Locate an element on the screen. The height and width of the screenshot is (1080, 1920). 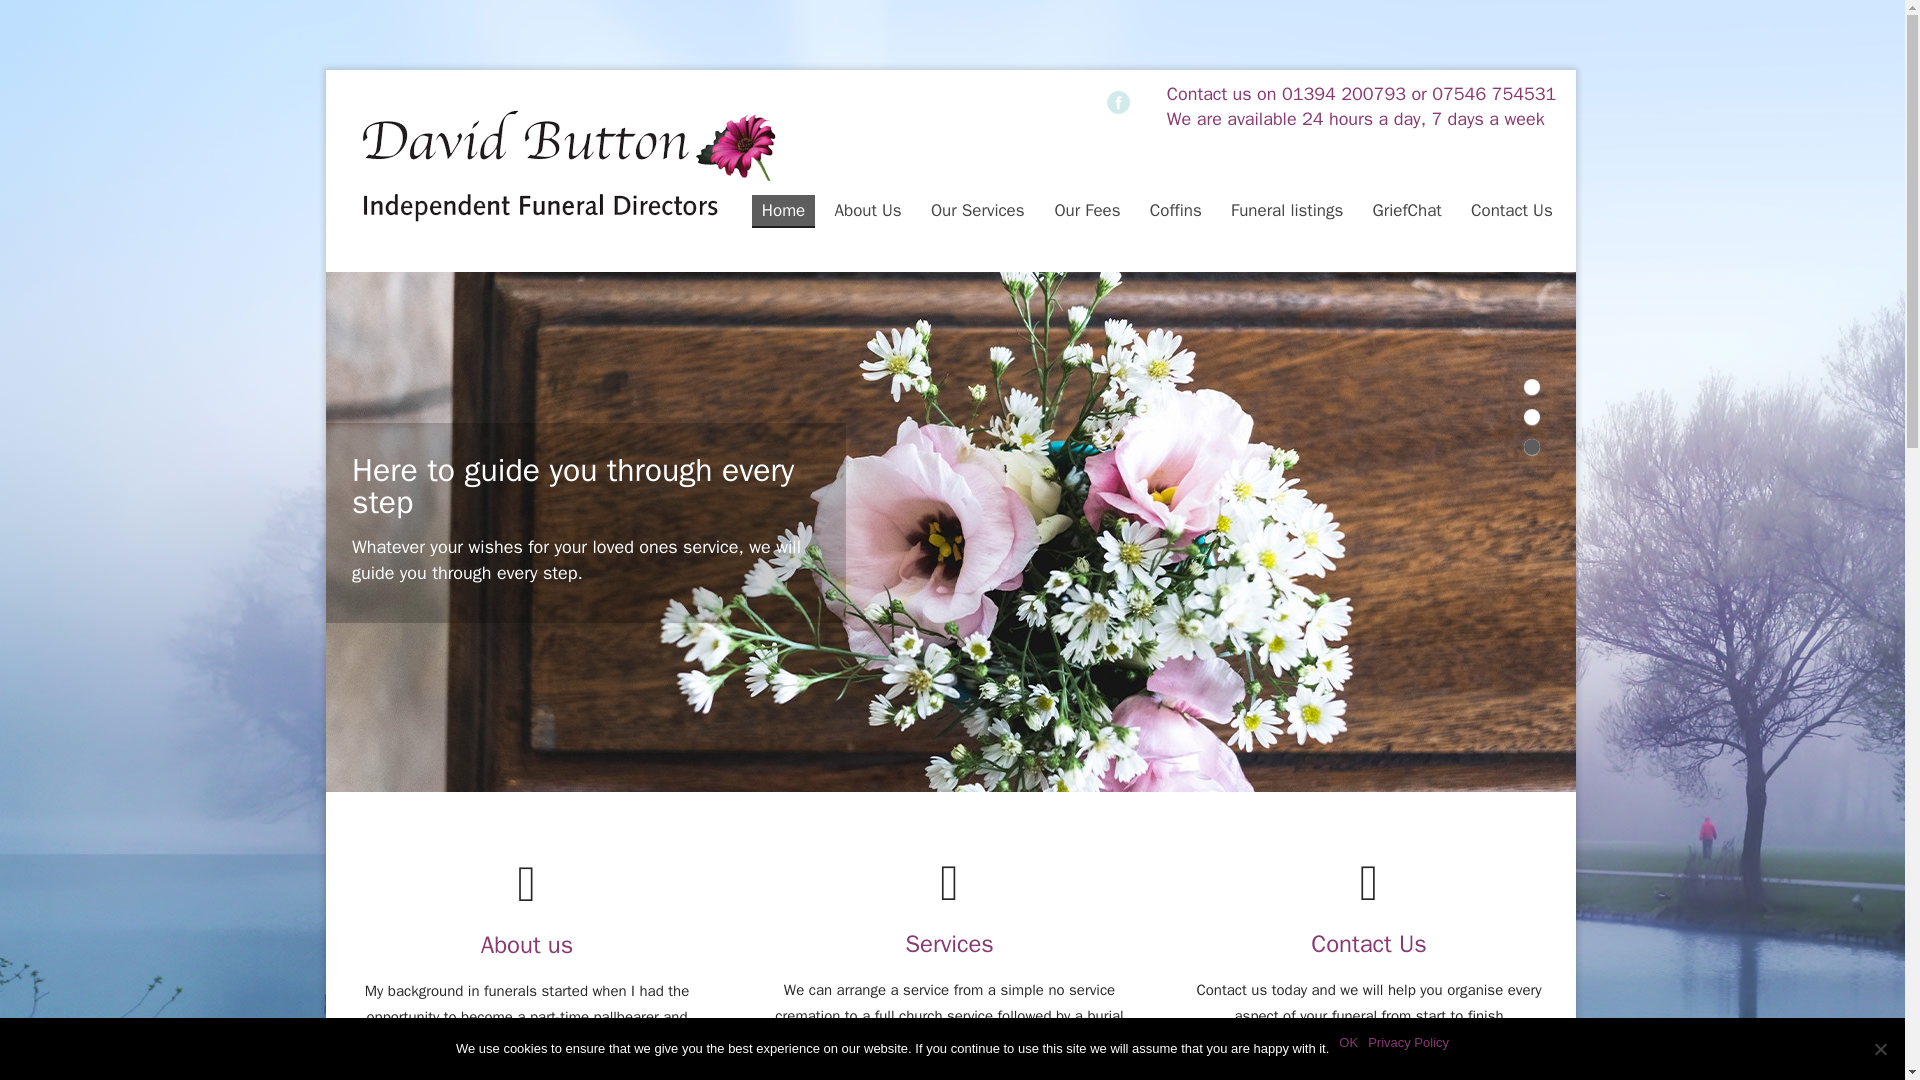
About us is located at coordinates (526, 972).